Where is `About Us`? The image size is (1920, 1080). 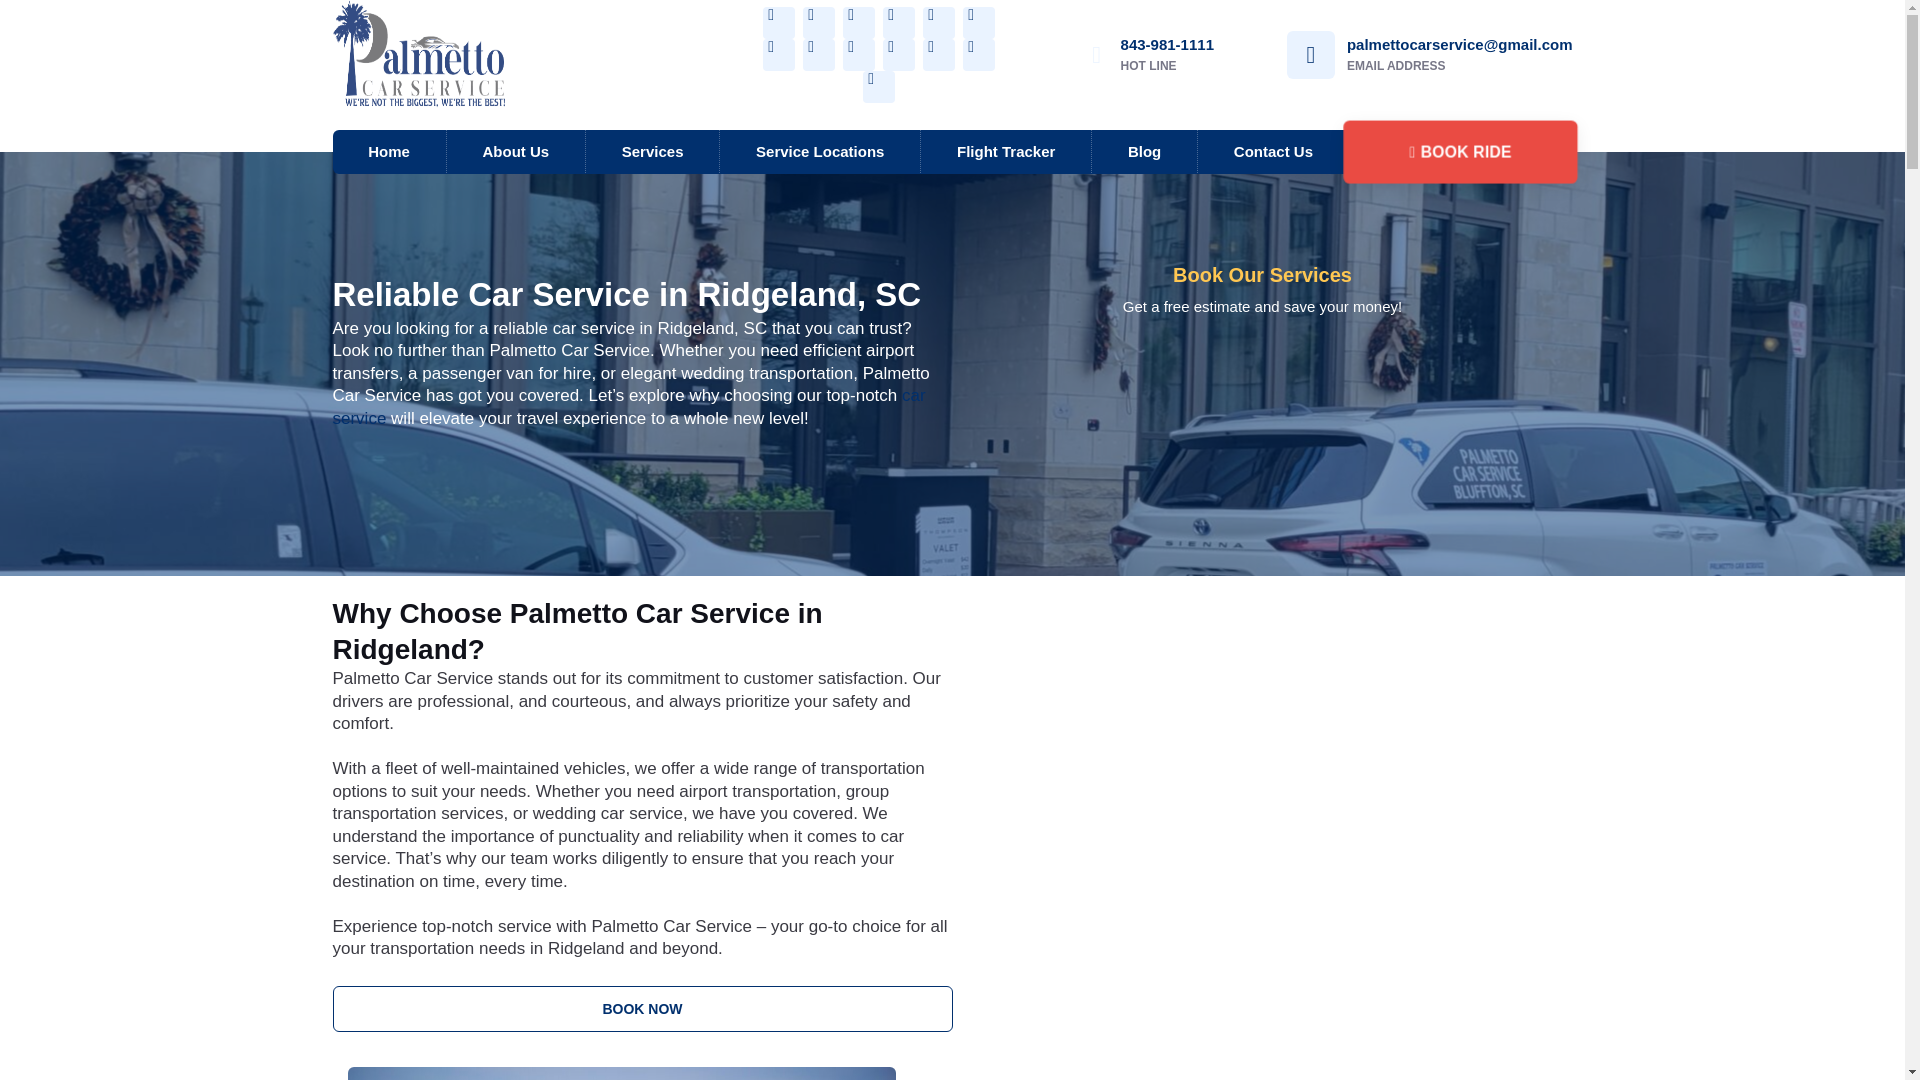
About Us is located at coordinates (516, 150).